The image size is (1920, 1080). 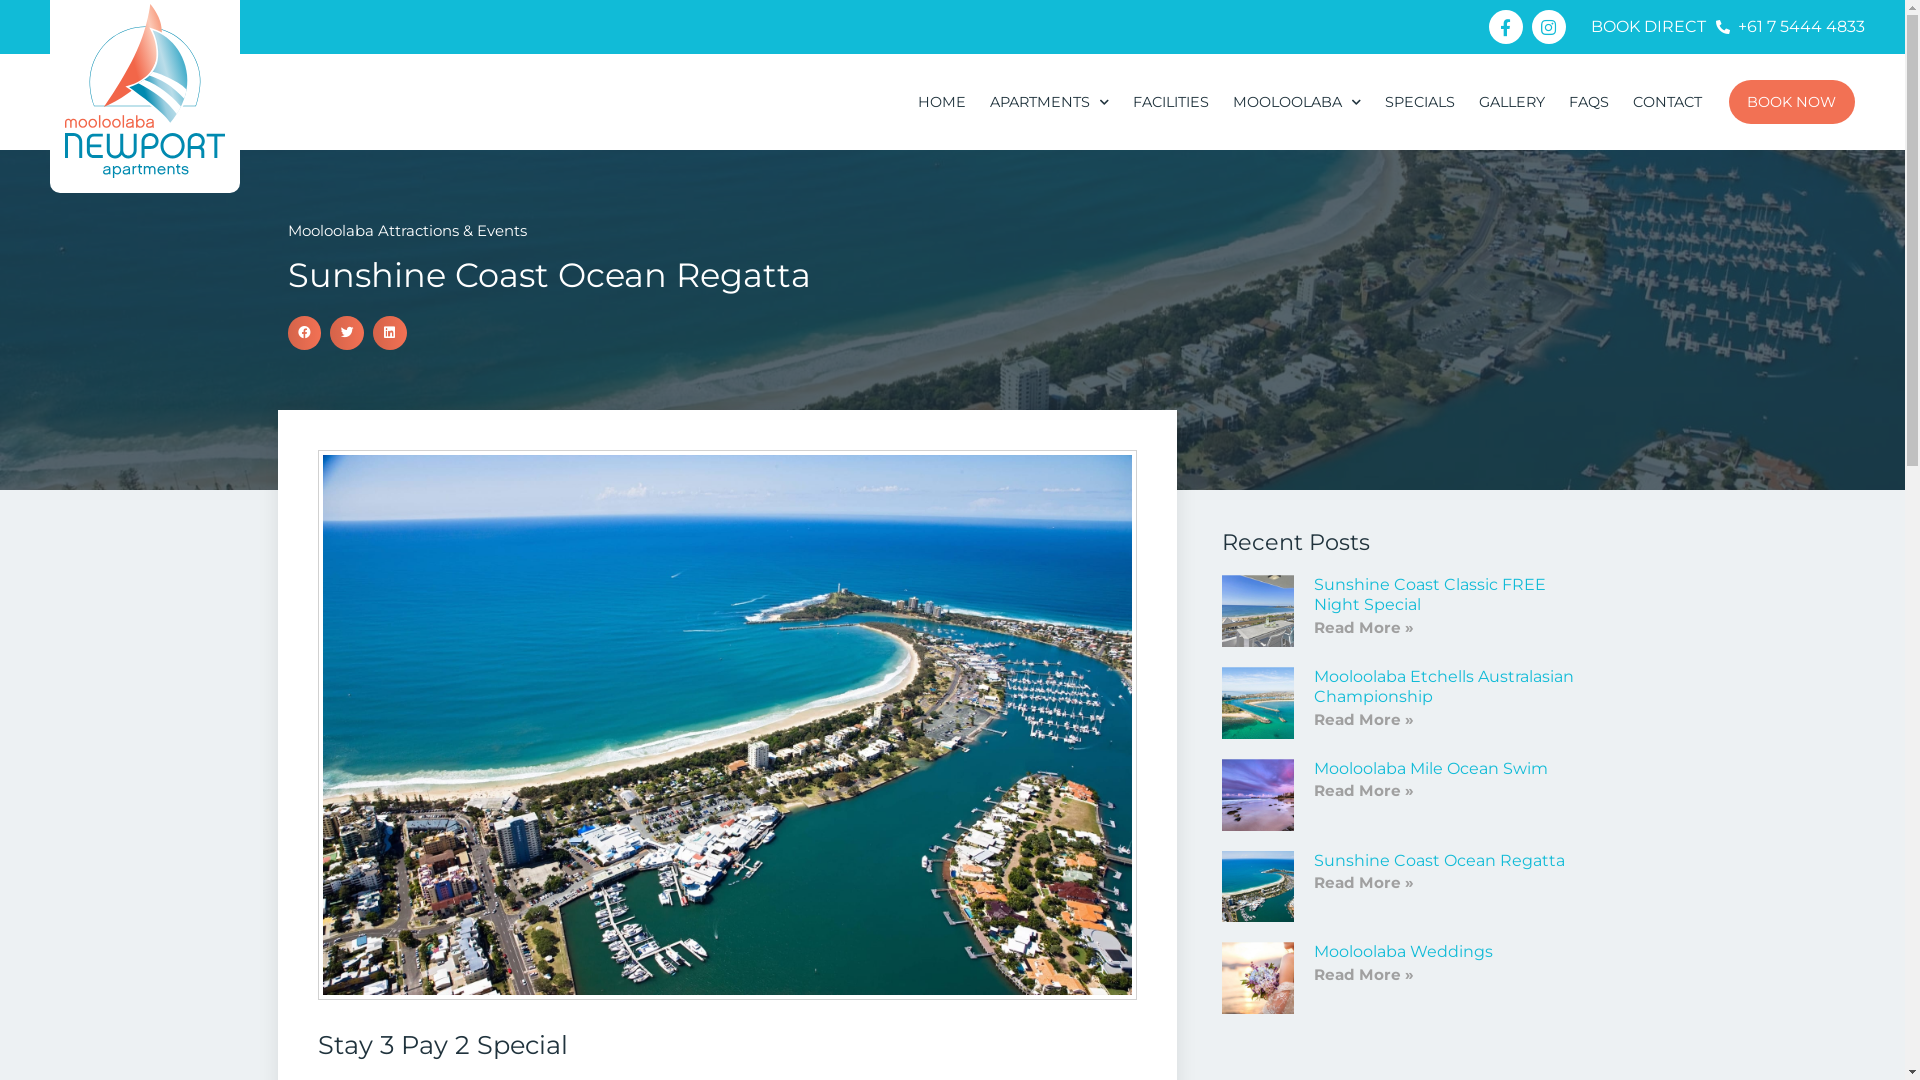 I want to click on CONTACT, so click(x=1668, y=102).